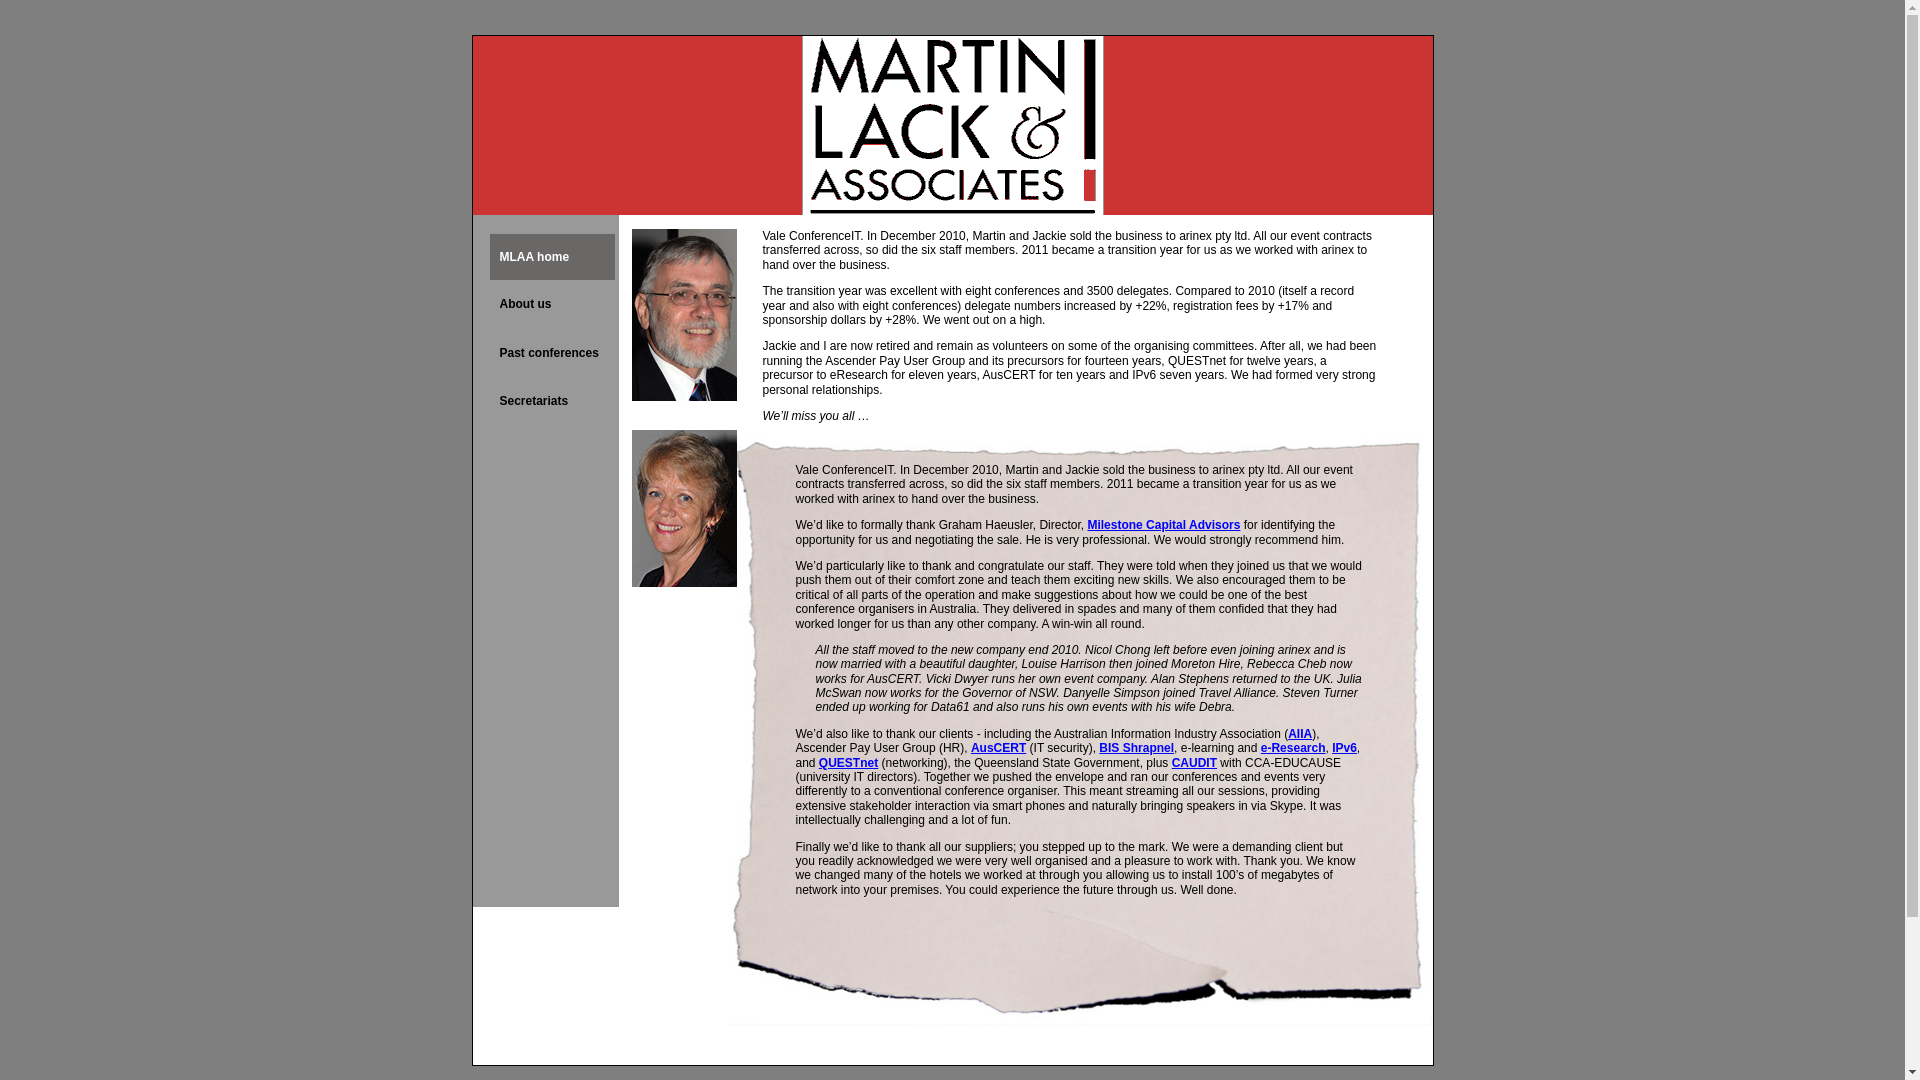 The height and width of the screenshot is (1080, 1920). What do you see at coordinates (552, 354) in the screenshot?
I see `Past conferences` at bounding box center [552, 354].